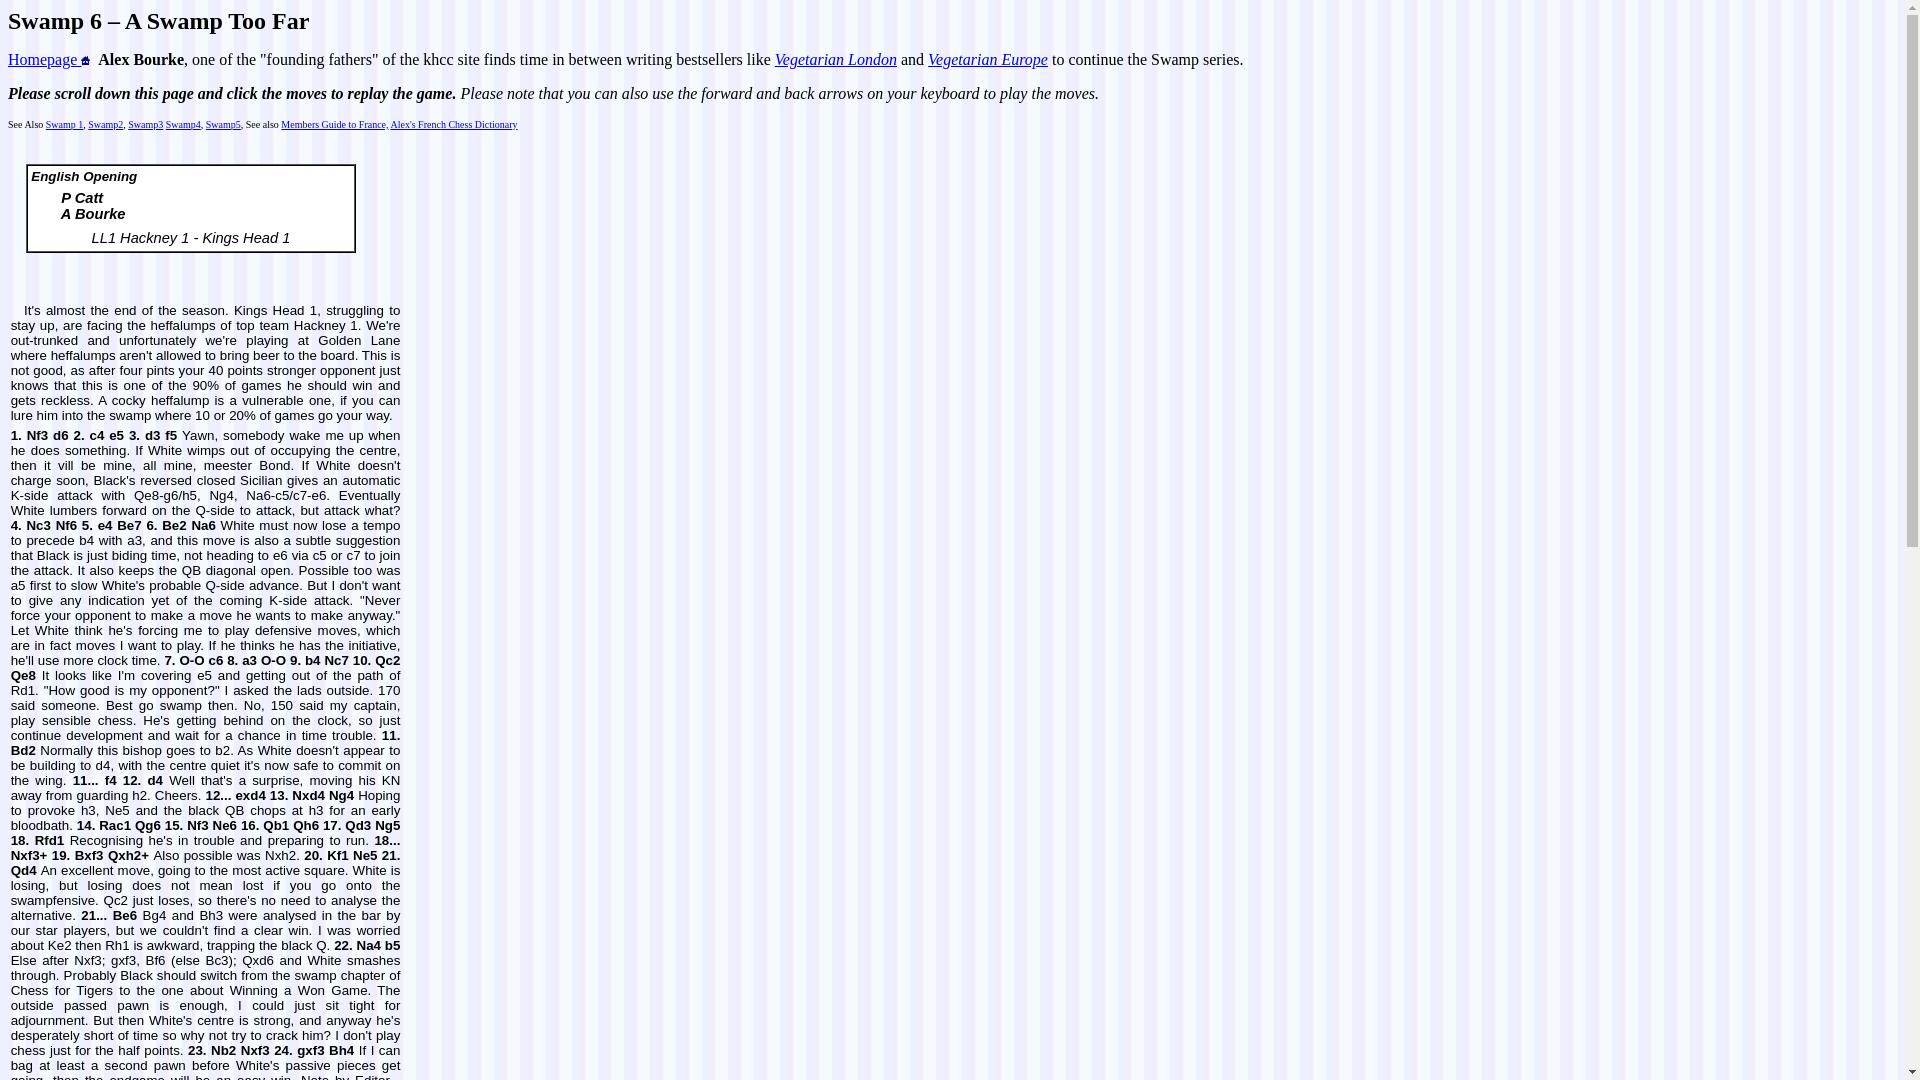 The image size is (1920, 1080). Describe the element at coordinates (340, 796) in the screenshot. I see `Ng4` at that location.